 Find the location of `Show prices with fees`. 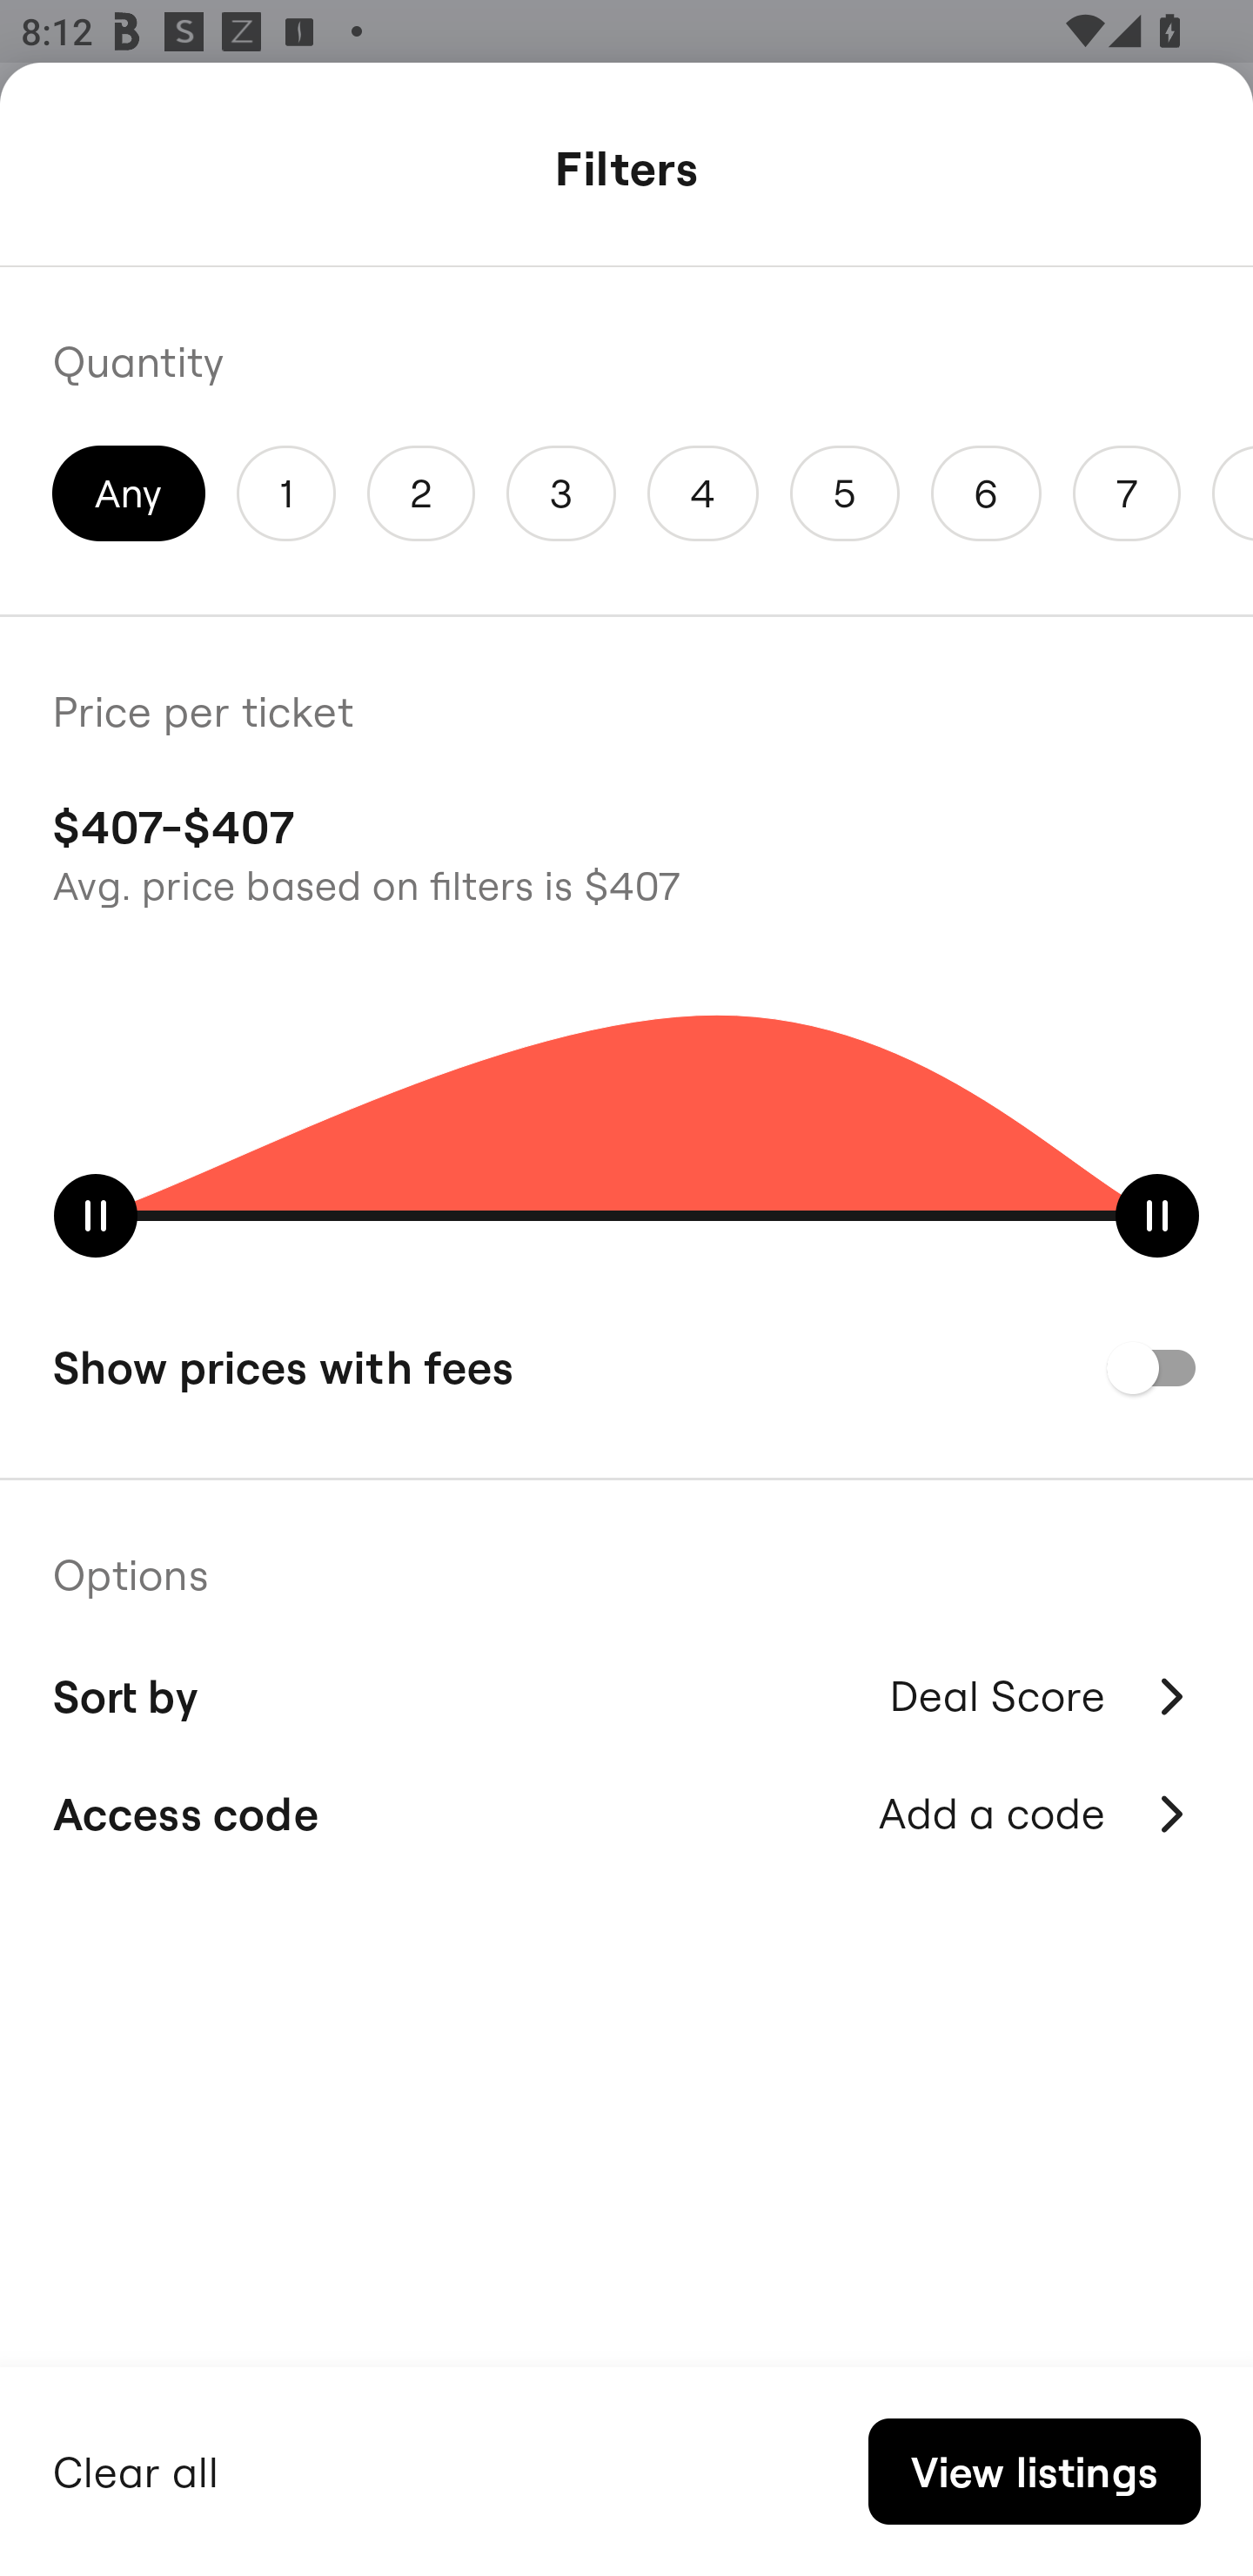

Show prices with fees is located at coordinates (626, 1367).